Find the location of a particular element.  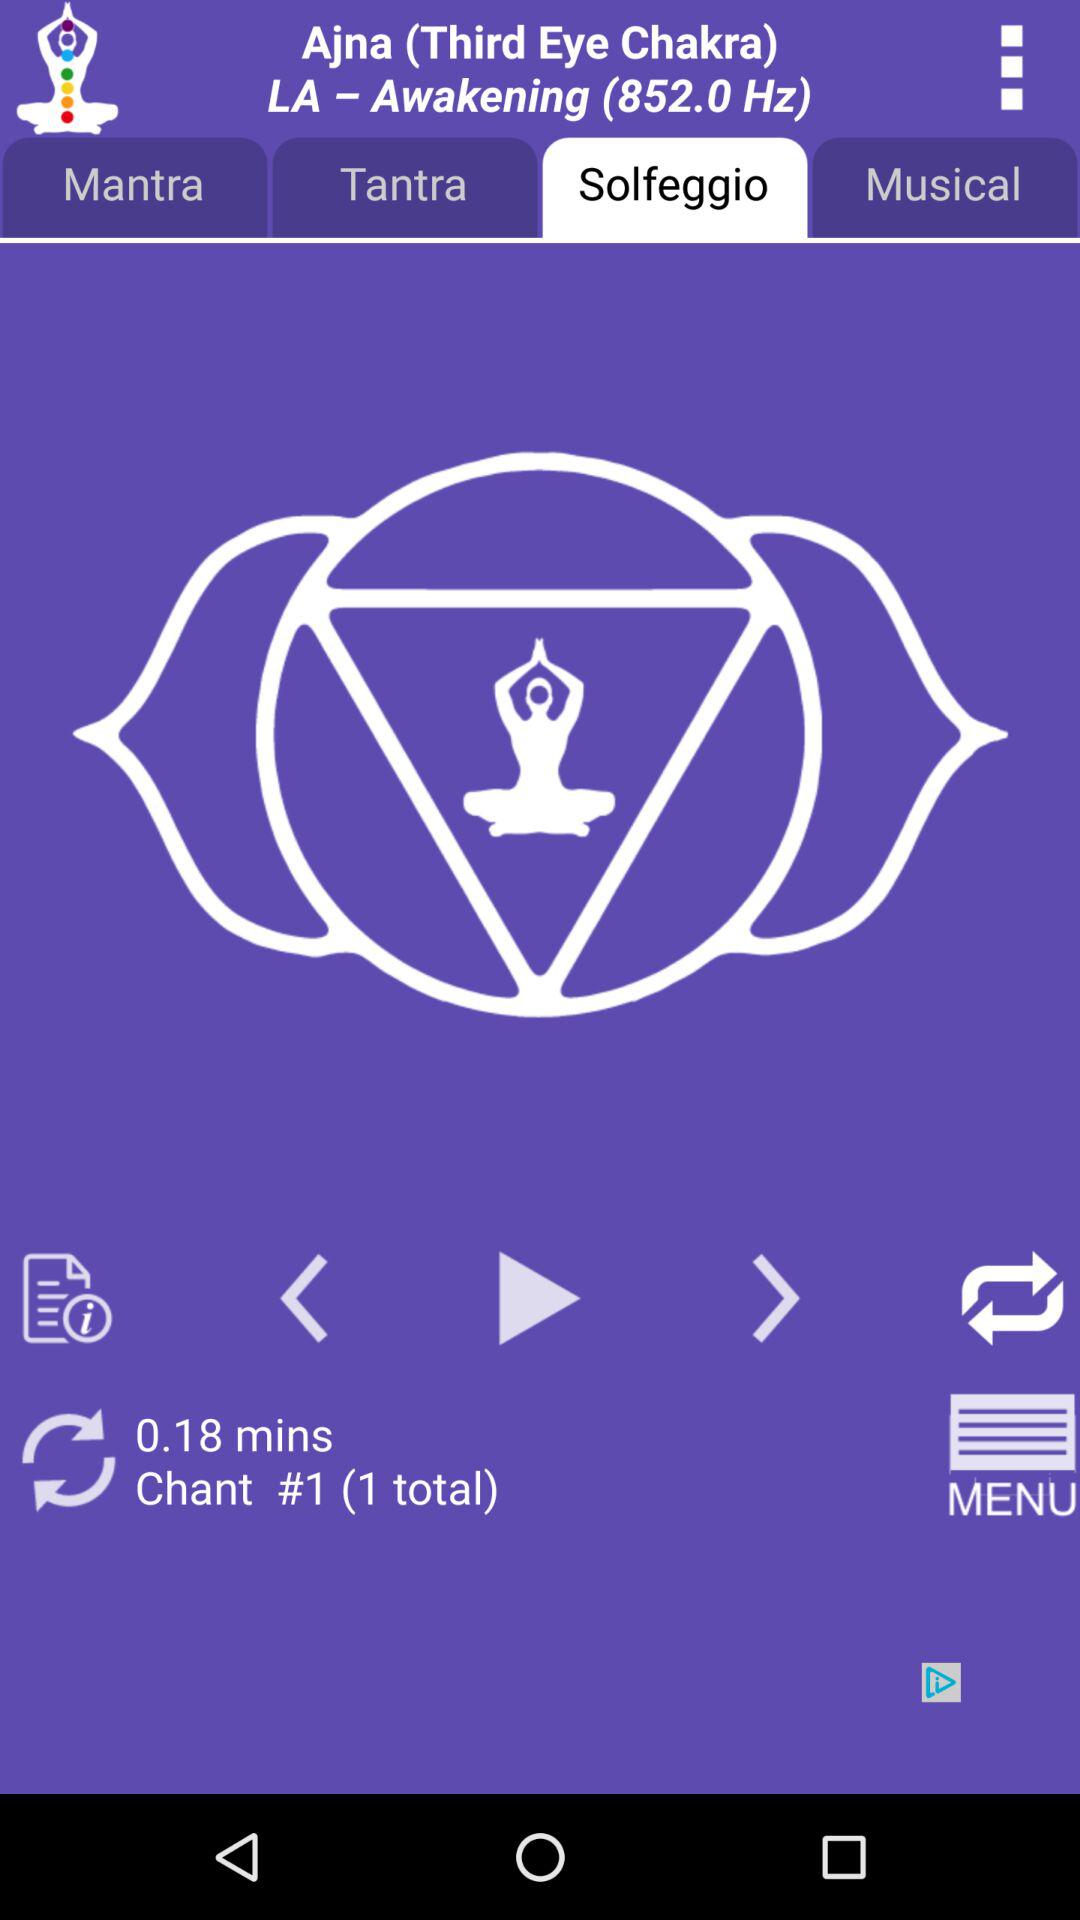

go to the next is located at coordinates (776, 1298).